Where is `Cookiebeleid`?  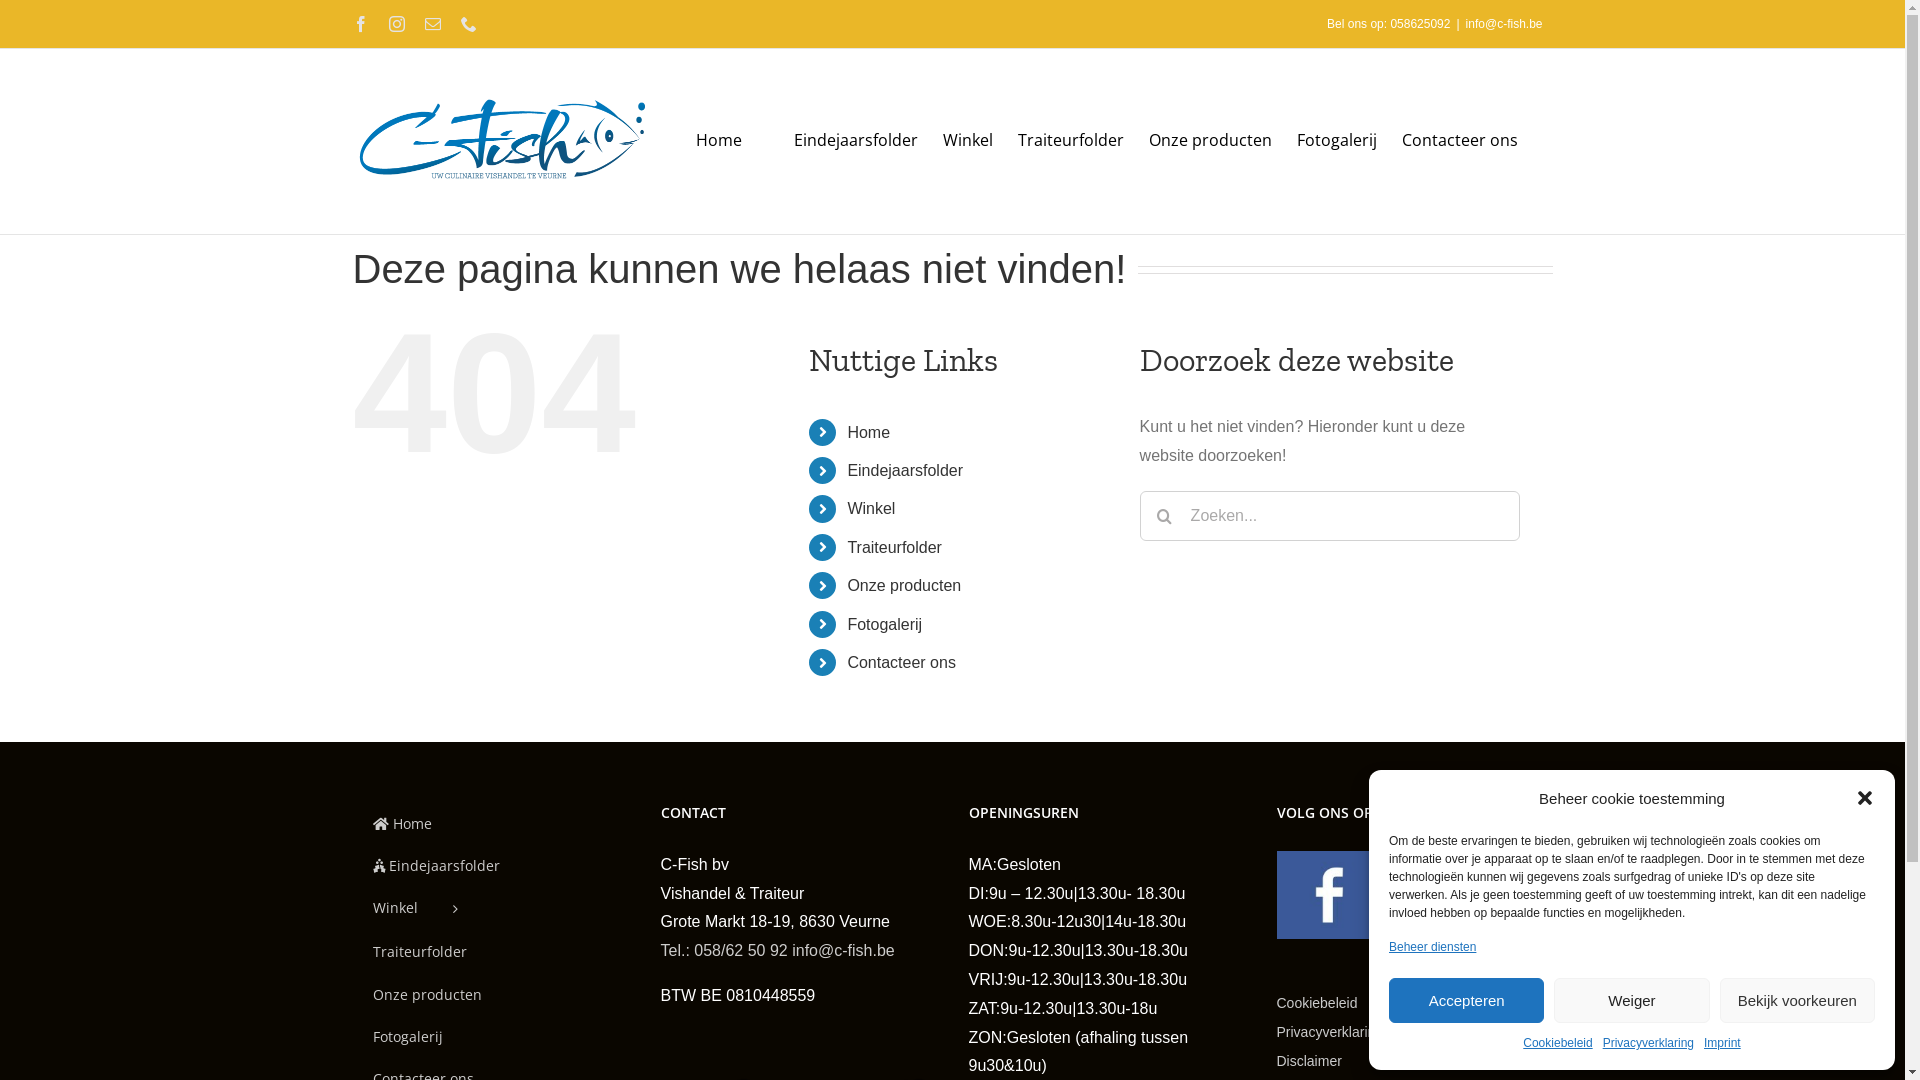
Cookiebeleid is located at coordinates (1344, 1004).